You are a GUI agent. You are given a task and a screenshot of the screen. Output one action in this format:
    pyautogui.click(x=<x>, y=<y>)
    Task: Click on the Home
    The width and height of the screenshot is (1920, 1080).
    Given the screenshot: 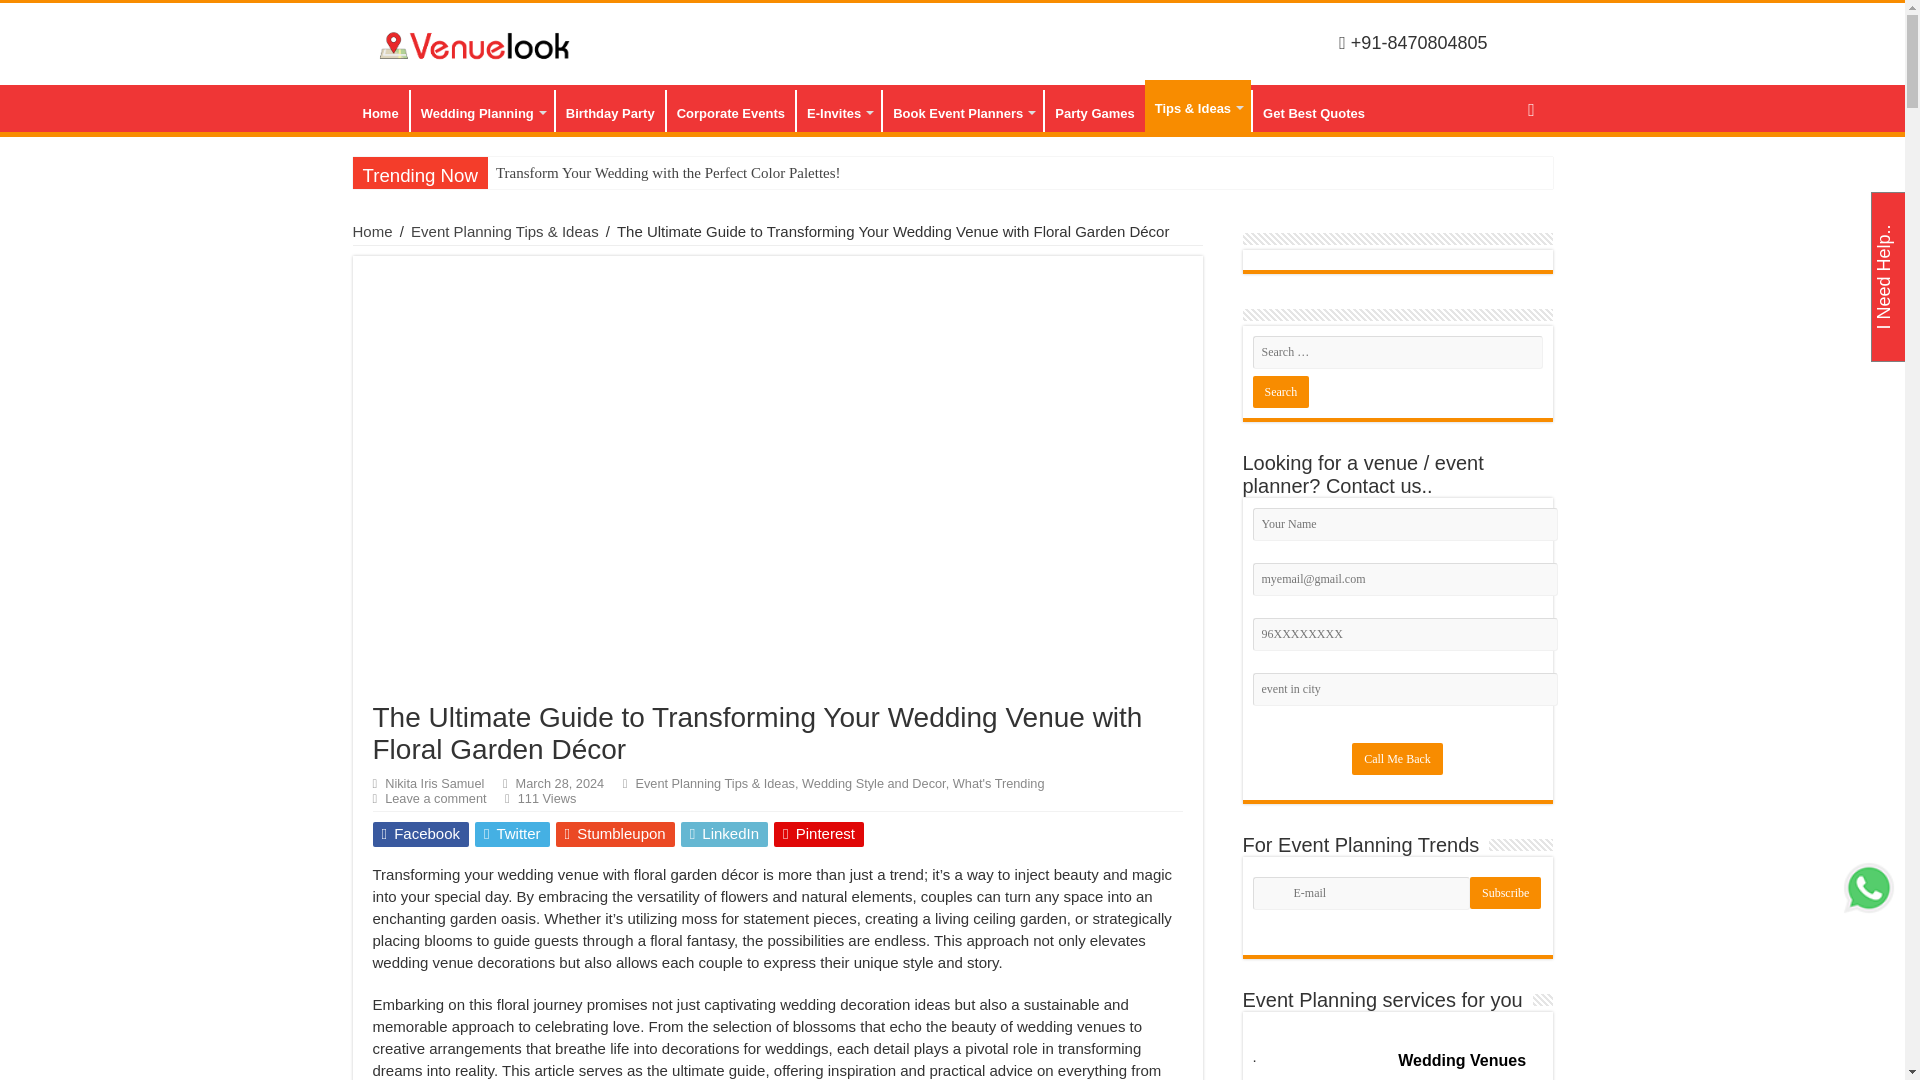 What is the action you would take?
    pyautogui.click(x=379, y=110)
    